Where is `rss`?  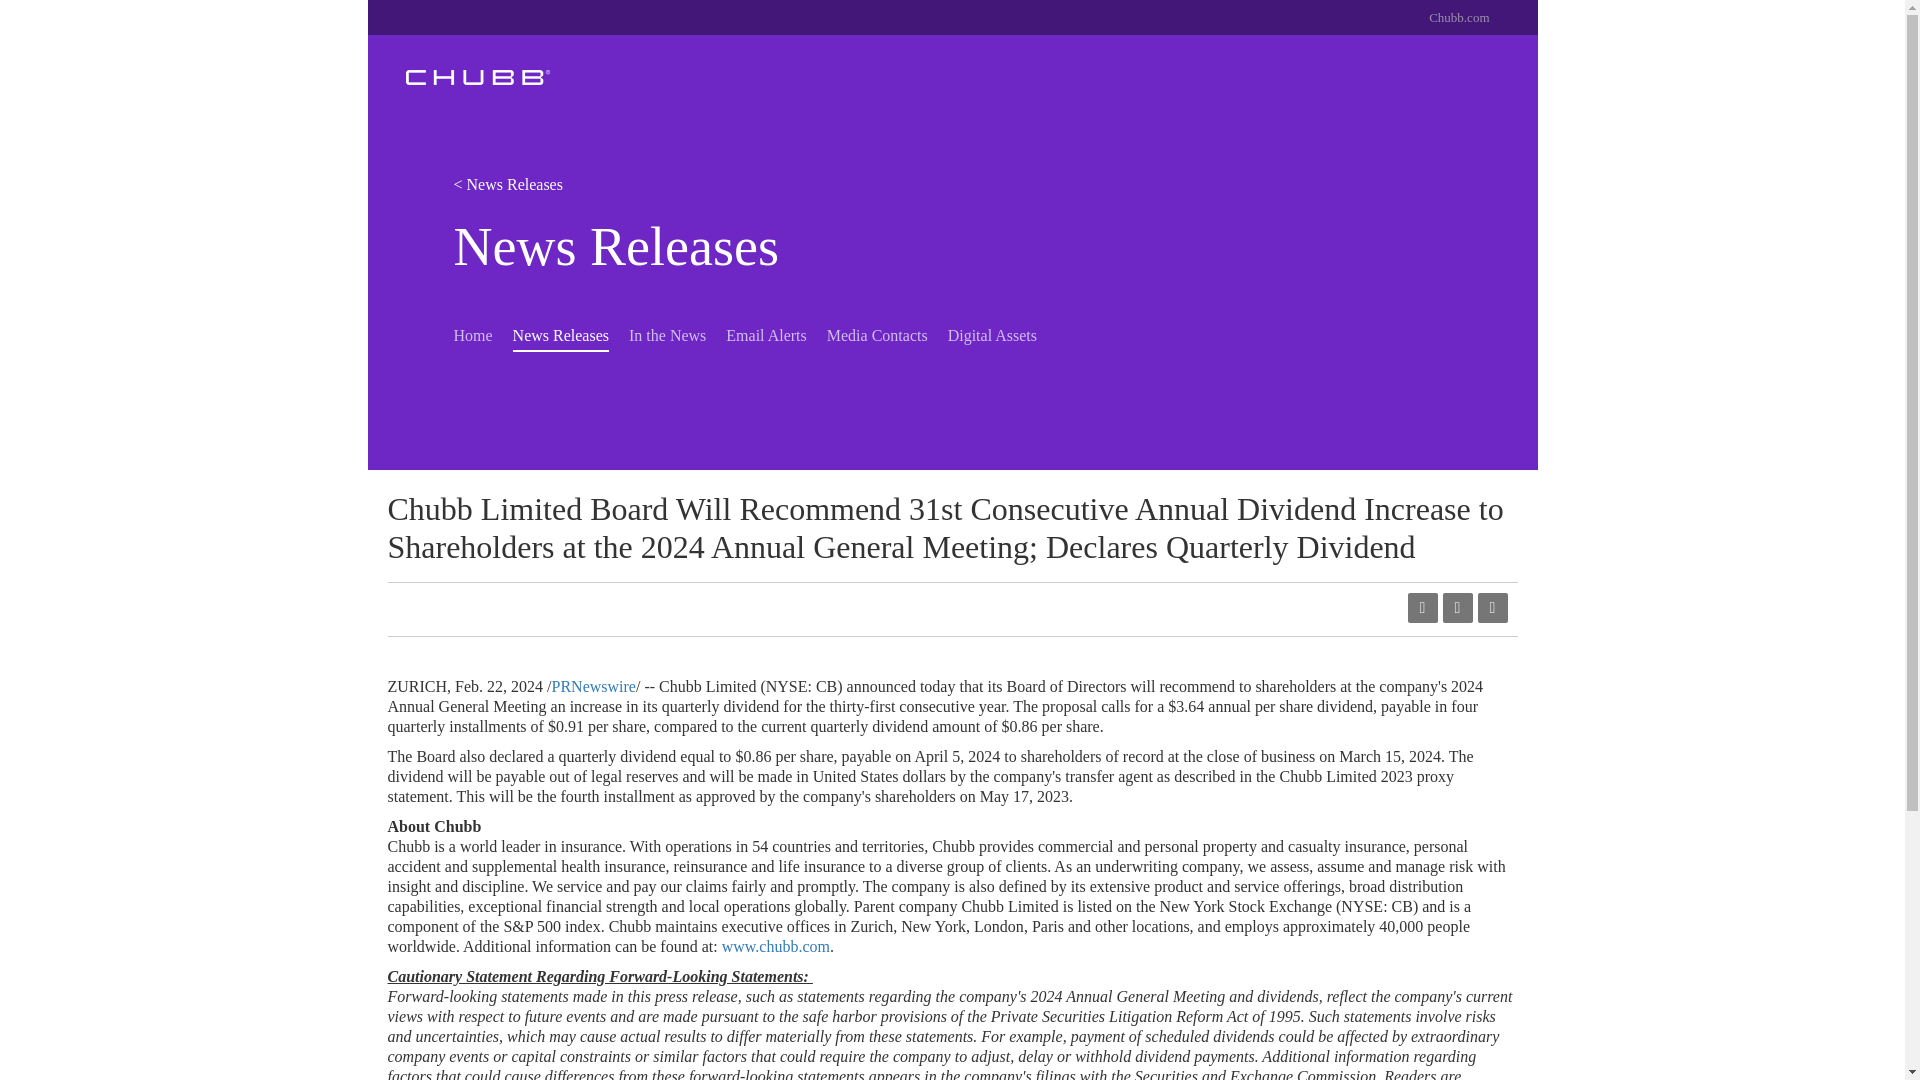 rss is located at coordinates (1422, 608).